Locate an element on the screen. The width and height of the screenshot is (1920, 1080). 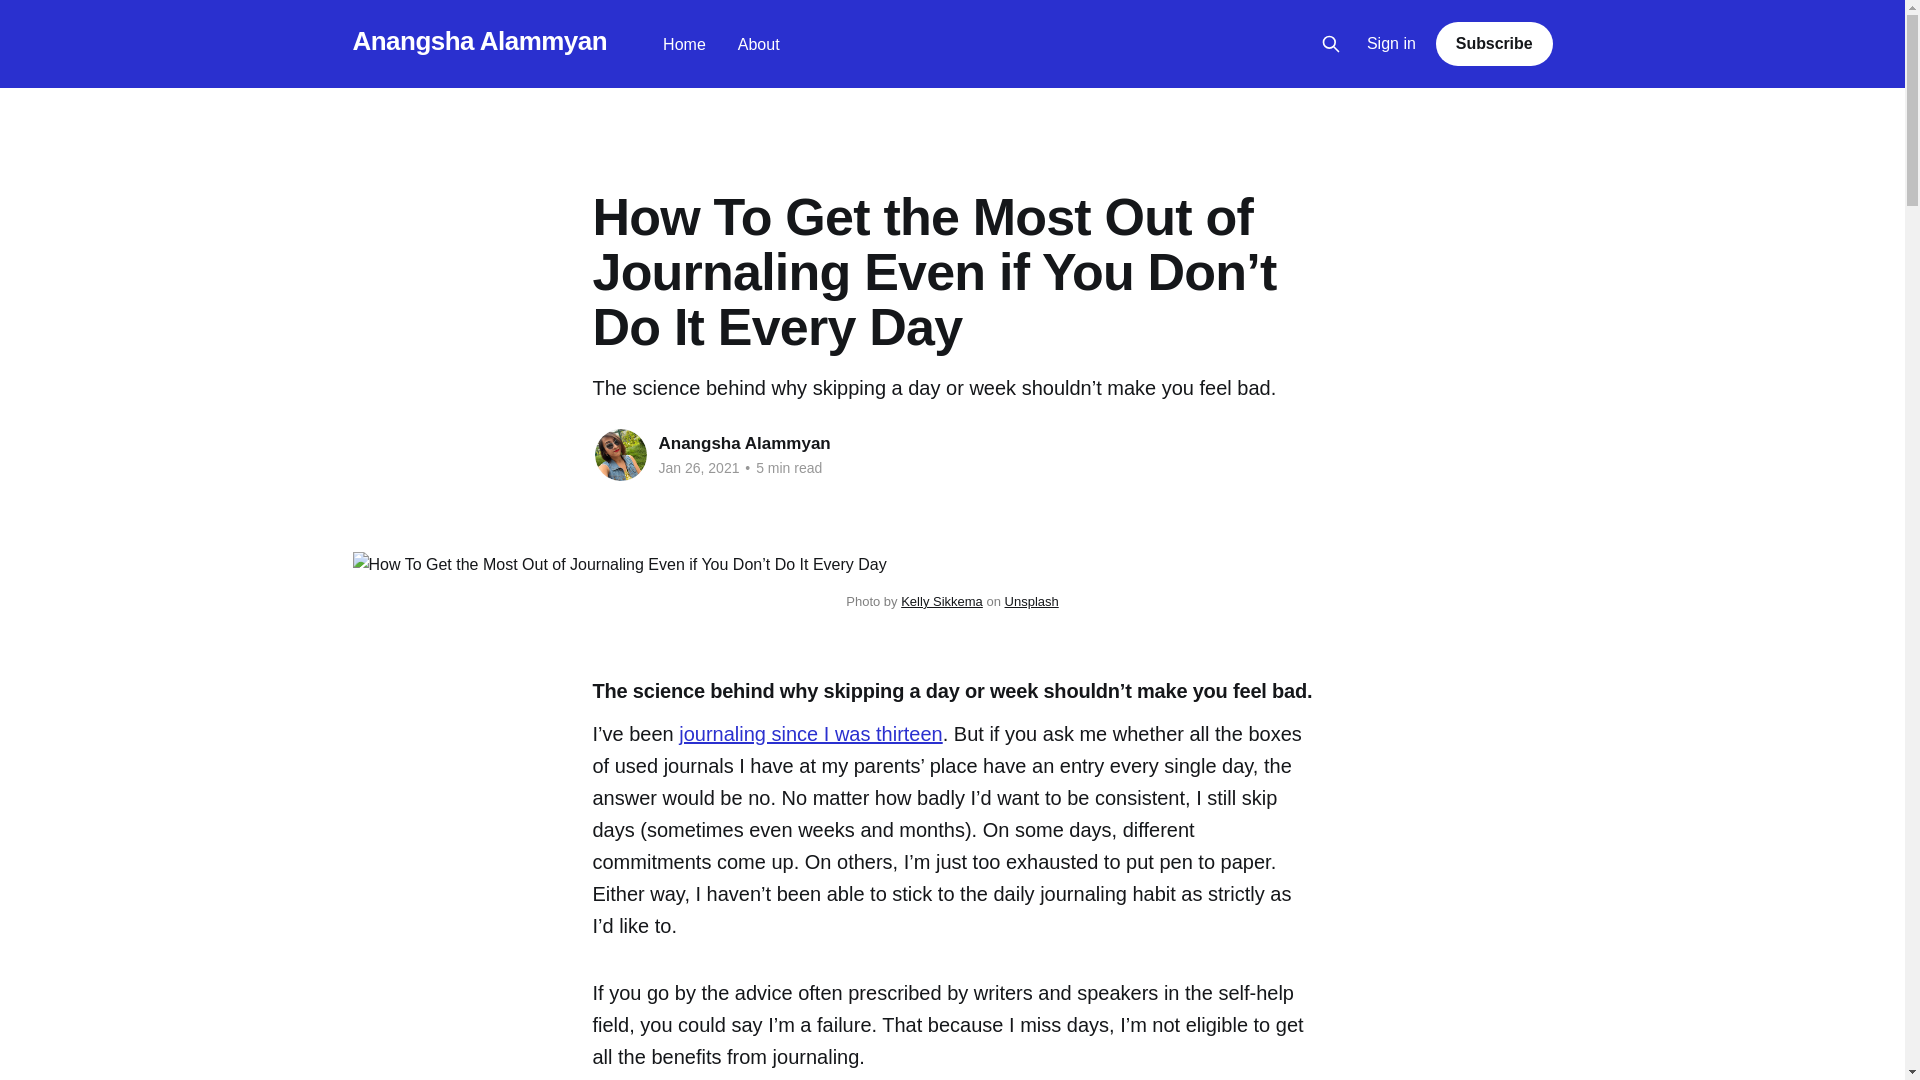
Home is located at coordinates (684, 44).